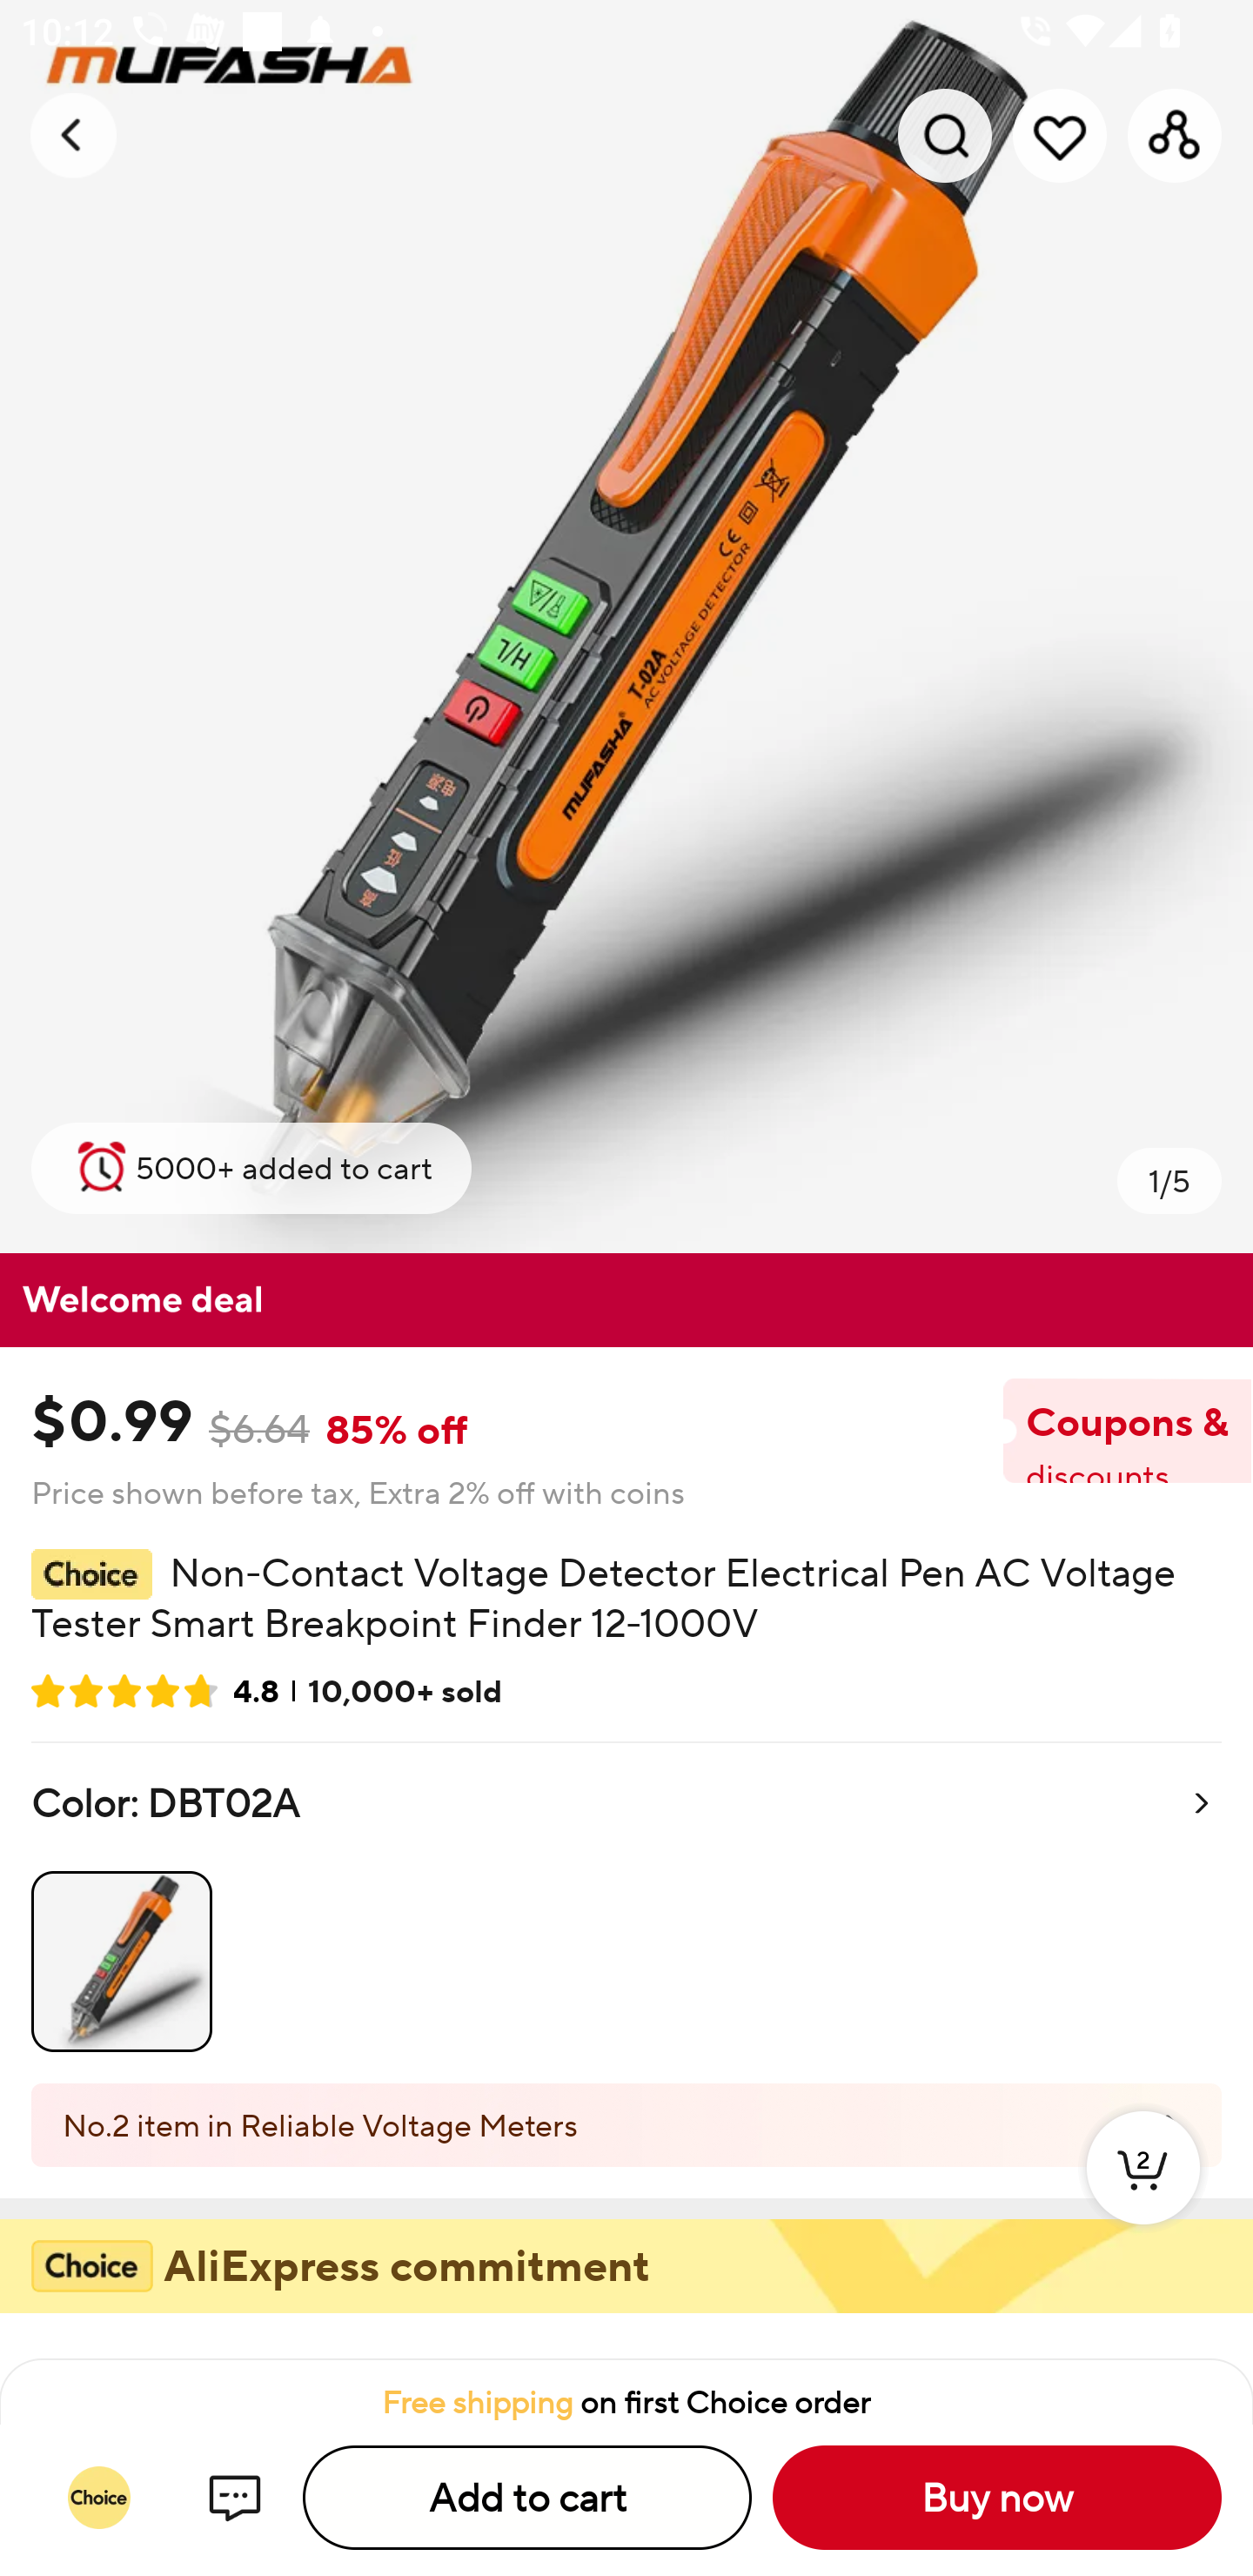  What do you see at coordinates (73, 135) in the screenshot?
I see `Navigate up` at bounding box center [73, 135].